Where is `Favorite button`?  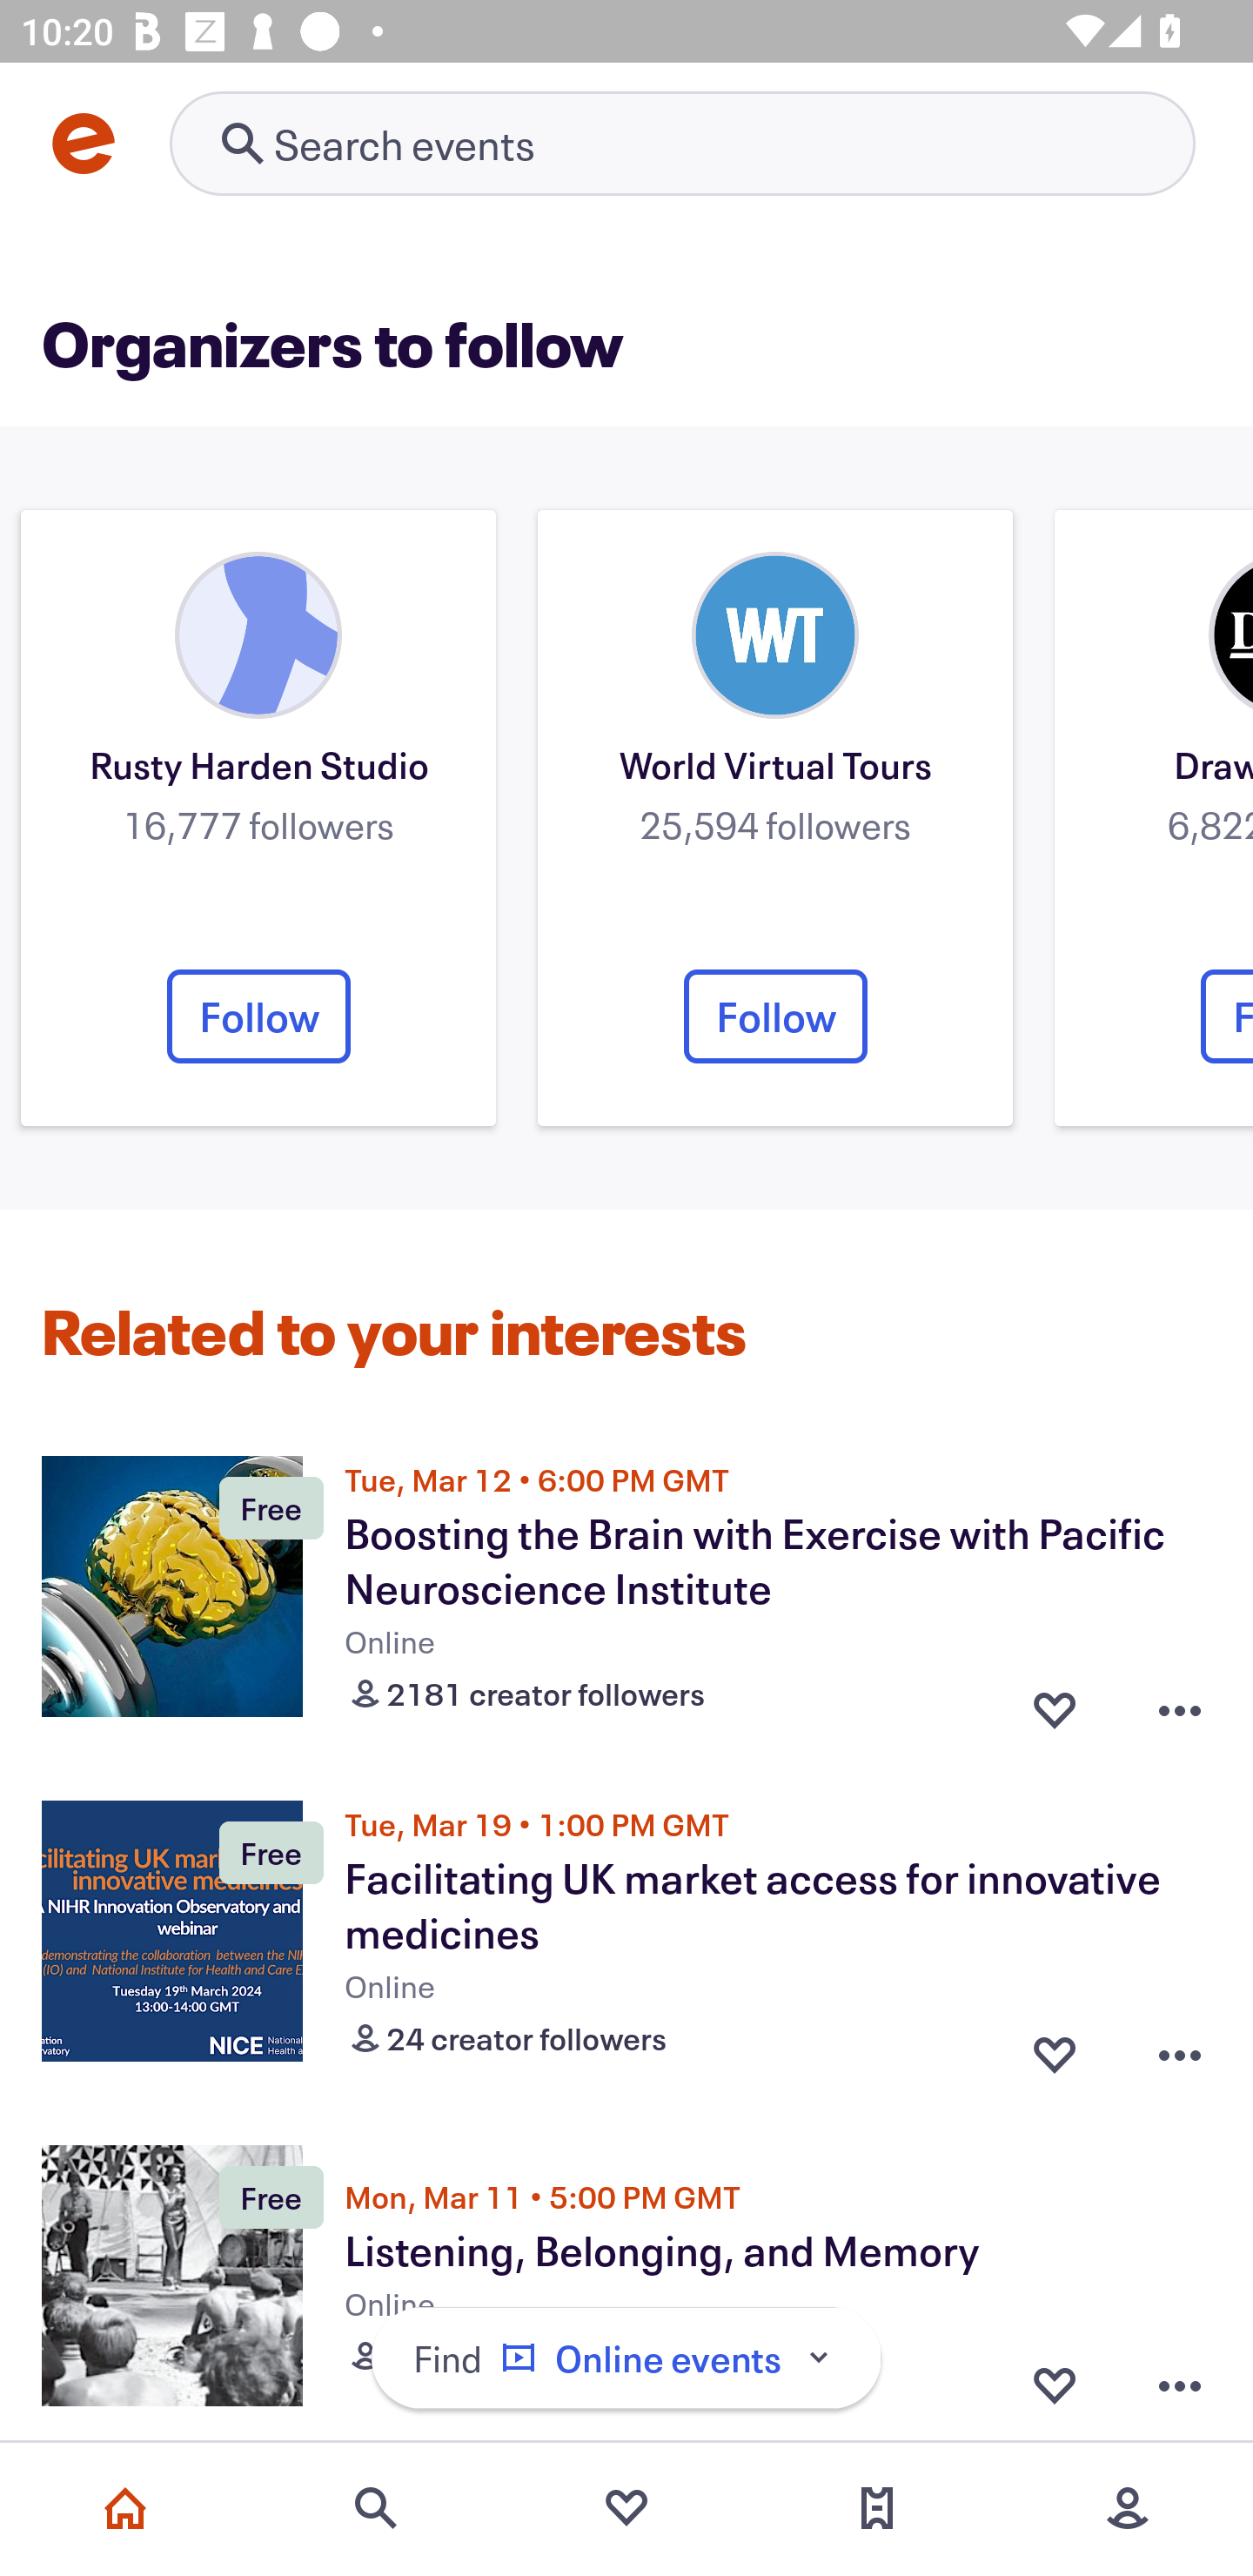 Favorite button is located at coordinates (1055, 2385).